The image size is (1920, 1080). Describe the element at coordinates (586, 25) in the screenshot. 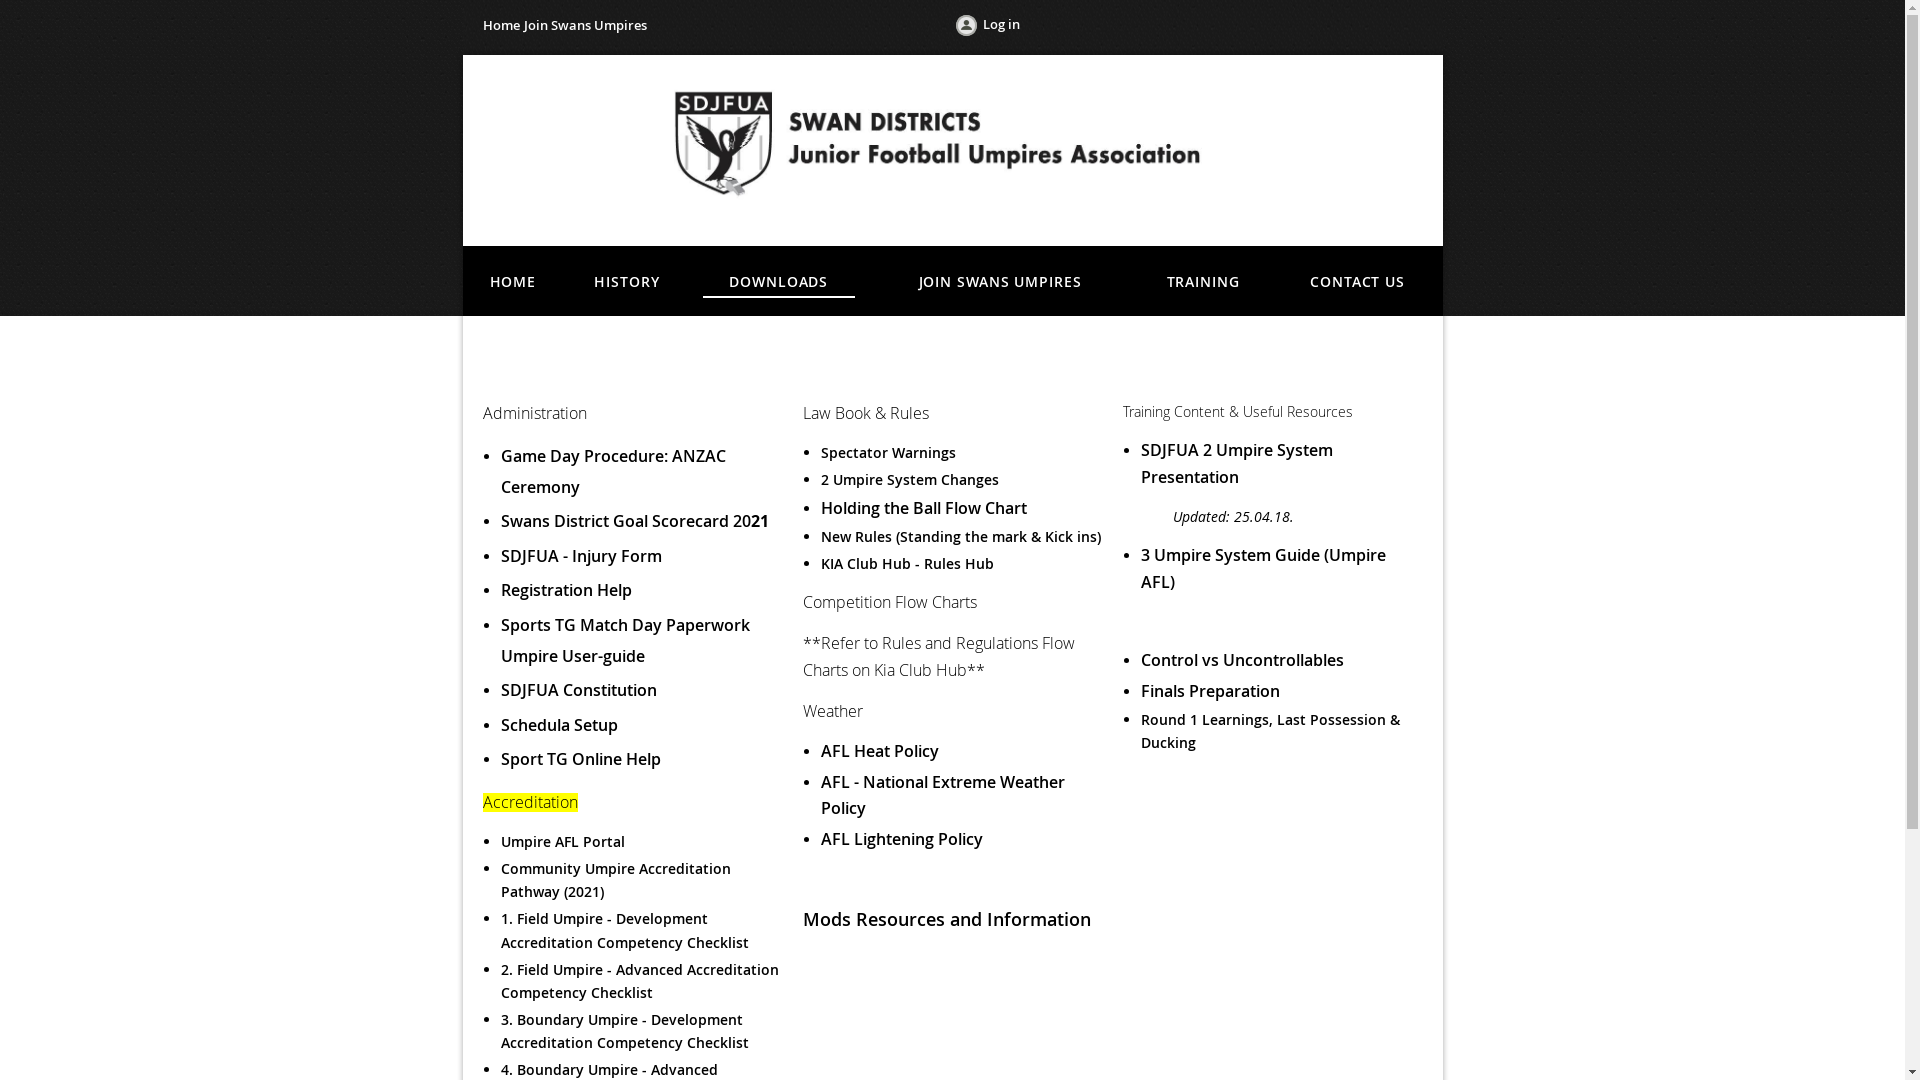

I see `Join Swans Umpires` at that location.